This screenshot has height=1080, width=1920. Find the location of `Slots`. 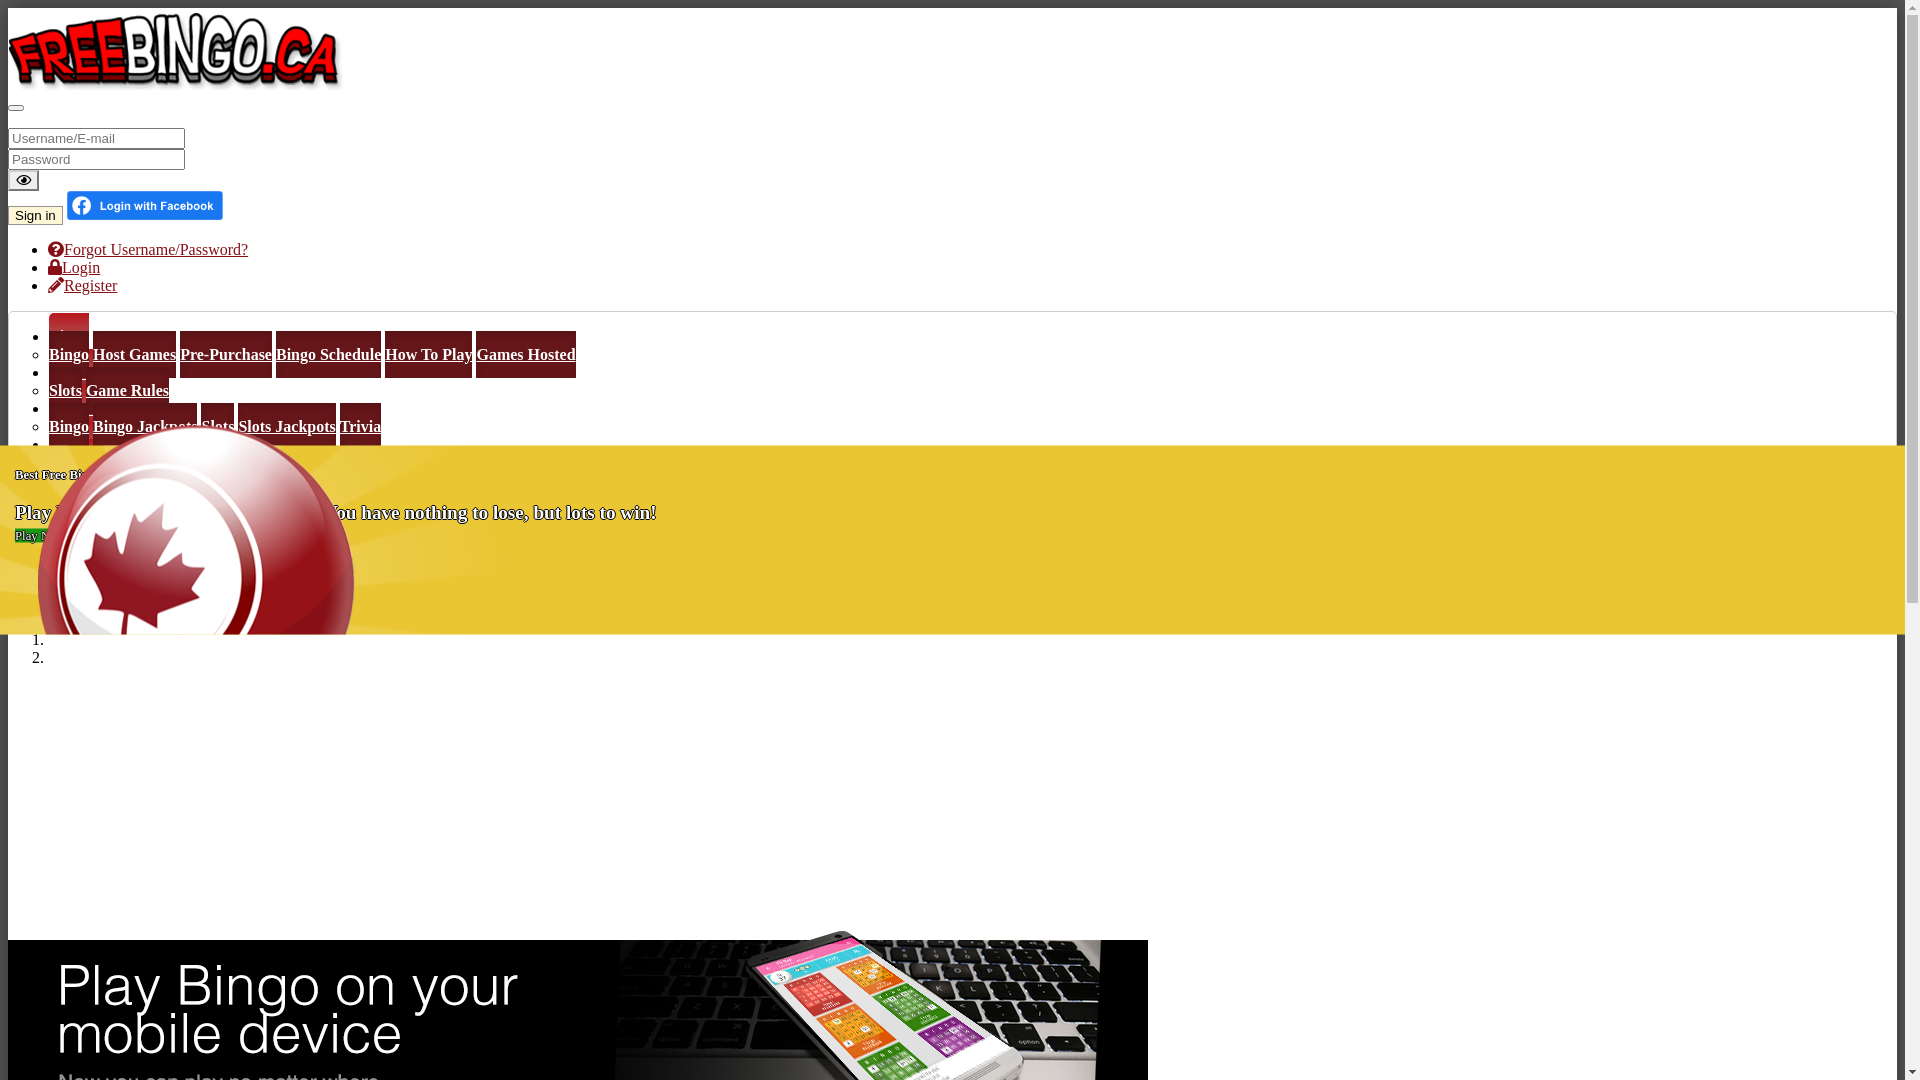

Slots is located at coordinates (218, 426).